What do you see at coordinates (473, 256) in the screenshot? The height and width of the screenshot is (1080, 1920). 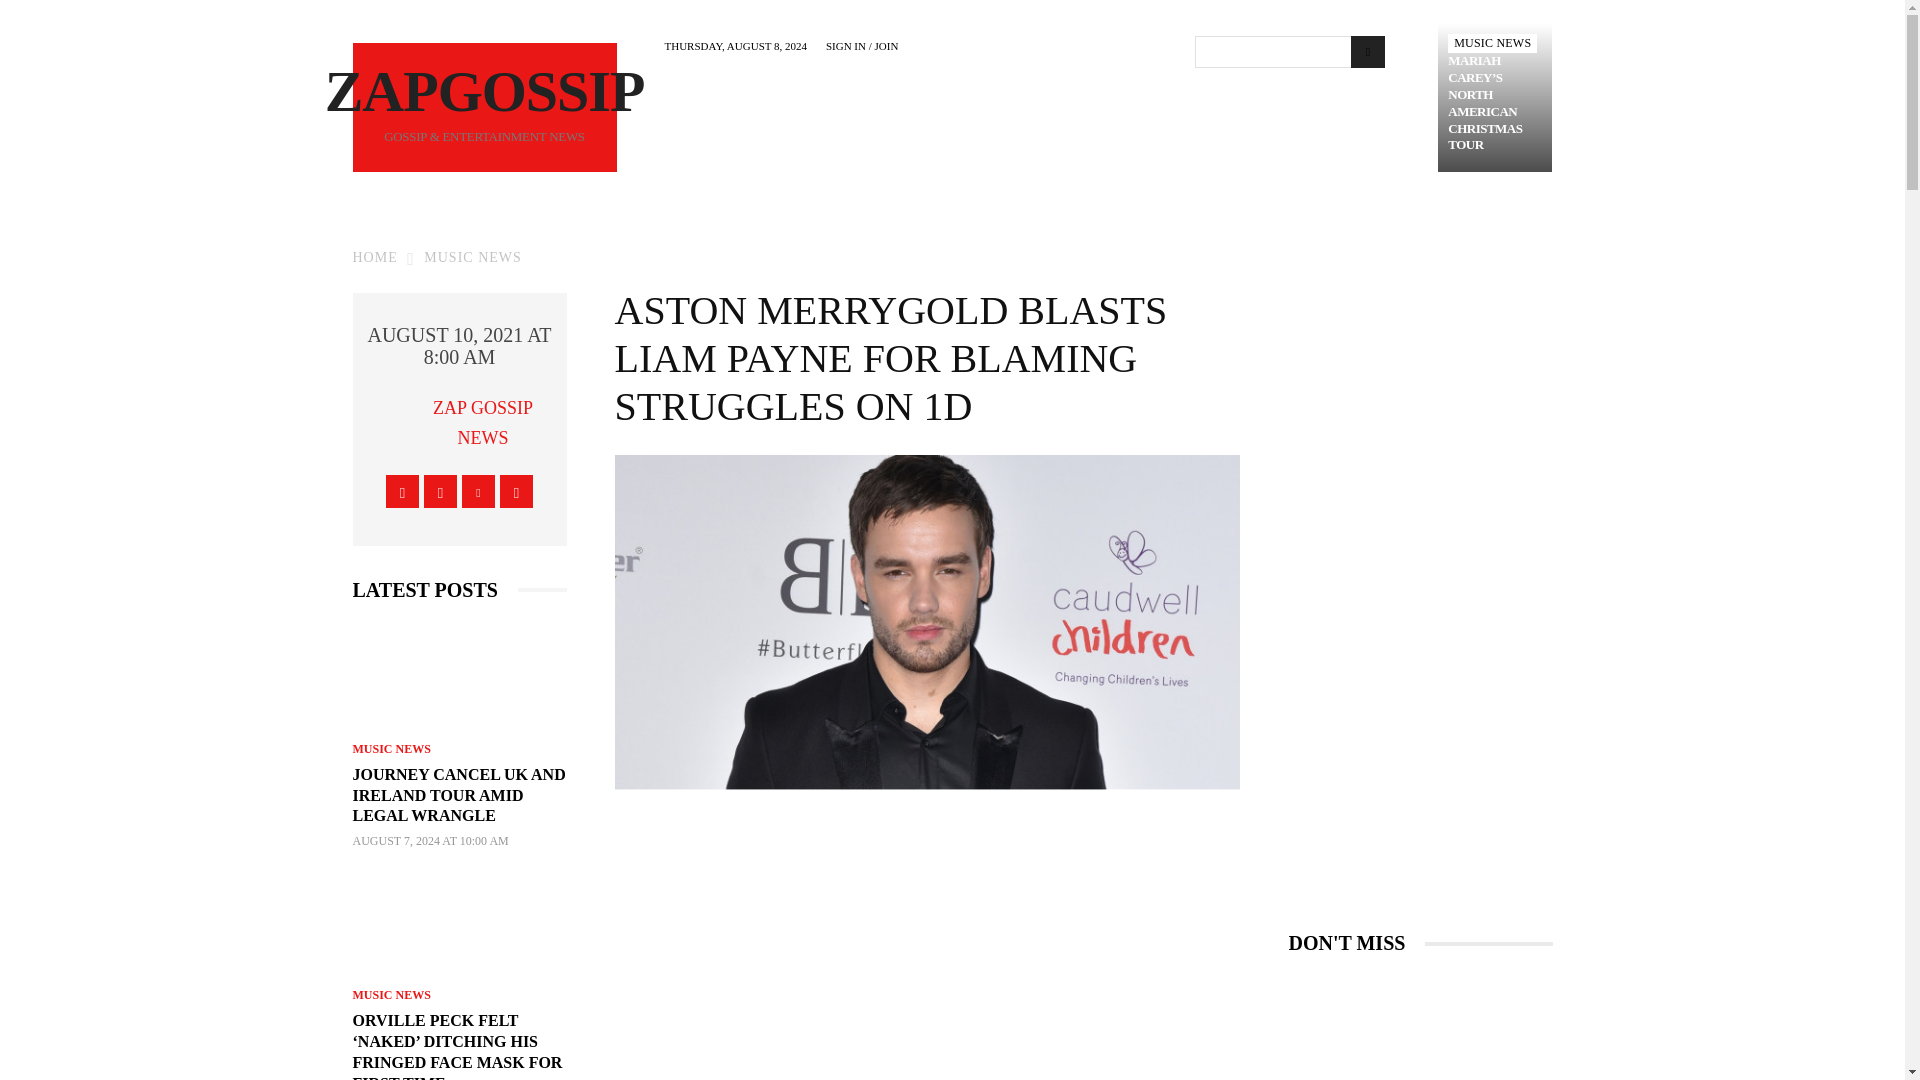 I see `View all posts in Music News` at bounding box center [473, 256].